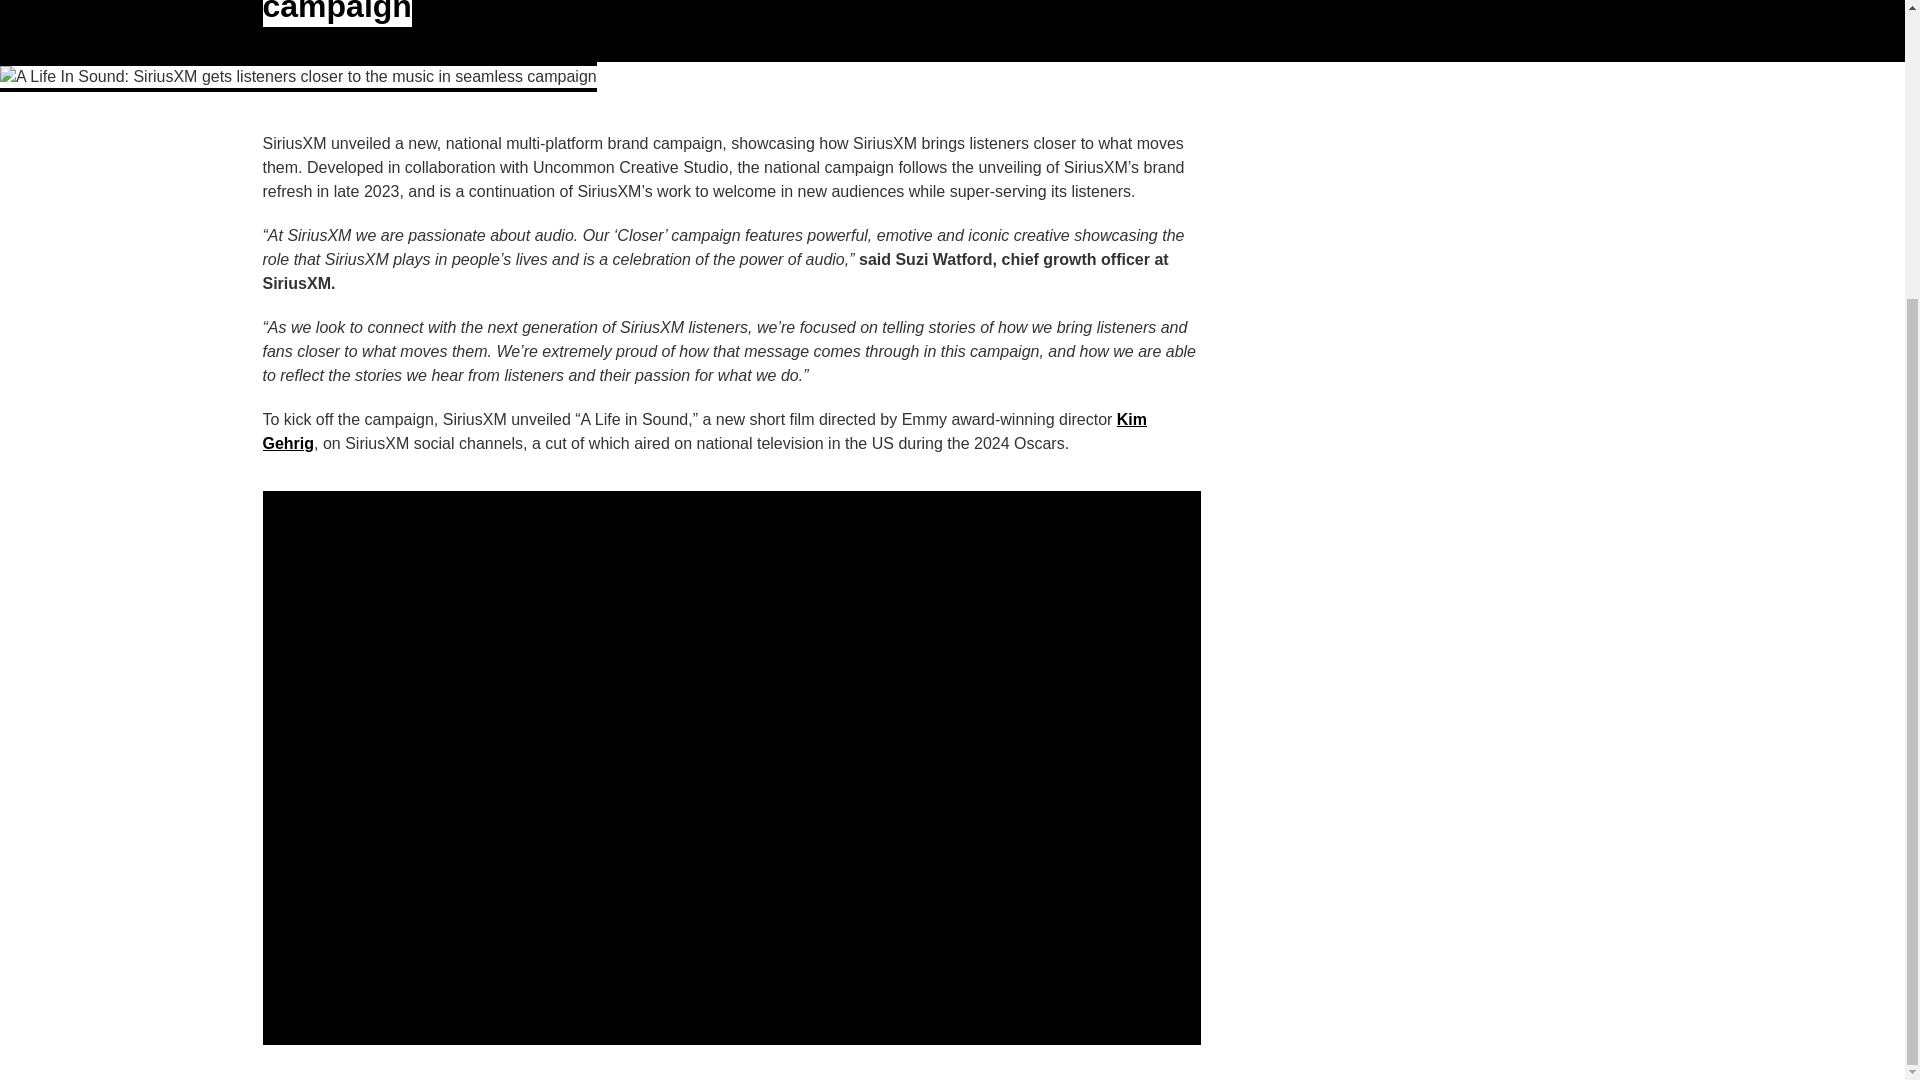  I want to click on Kim Gehrig, so click(704, 432).